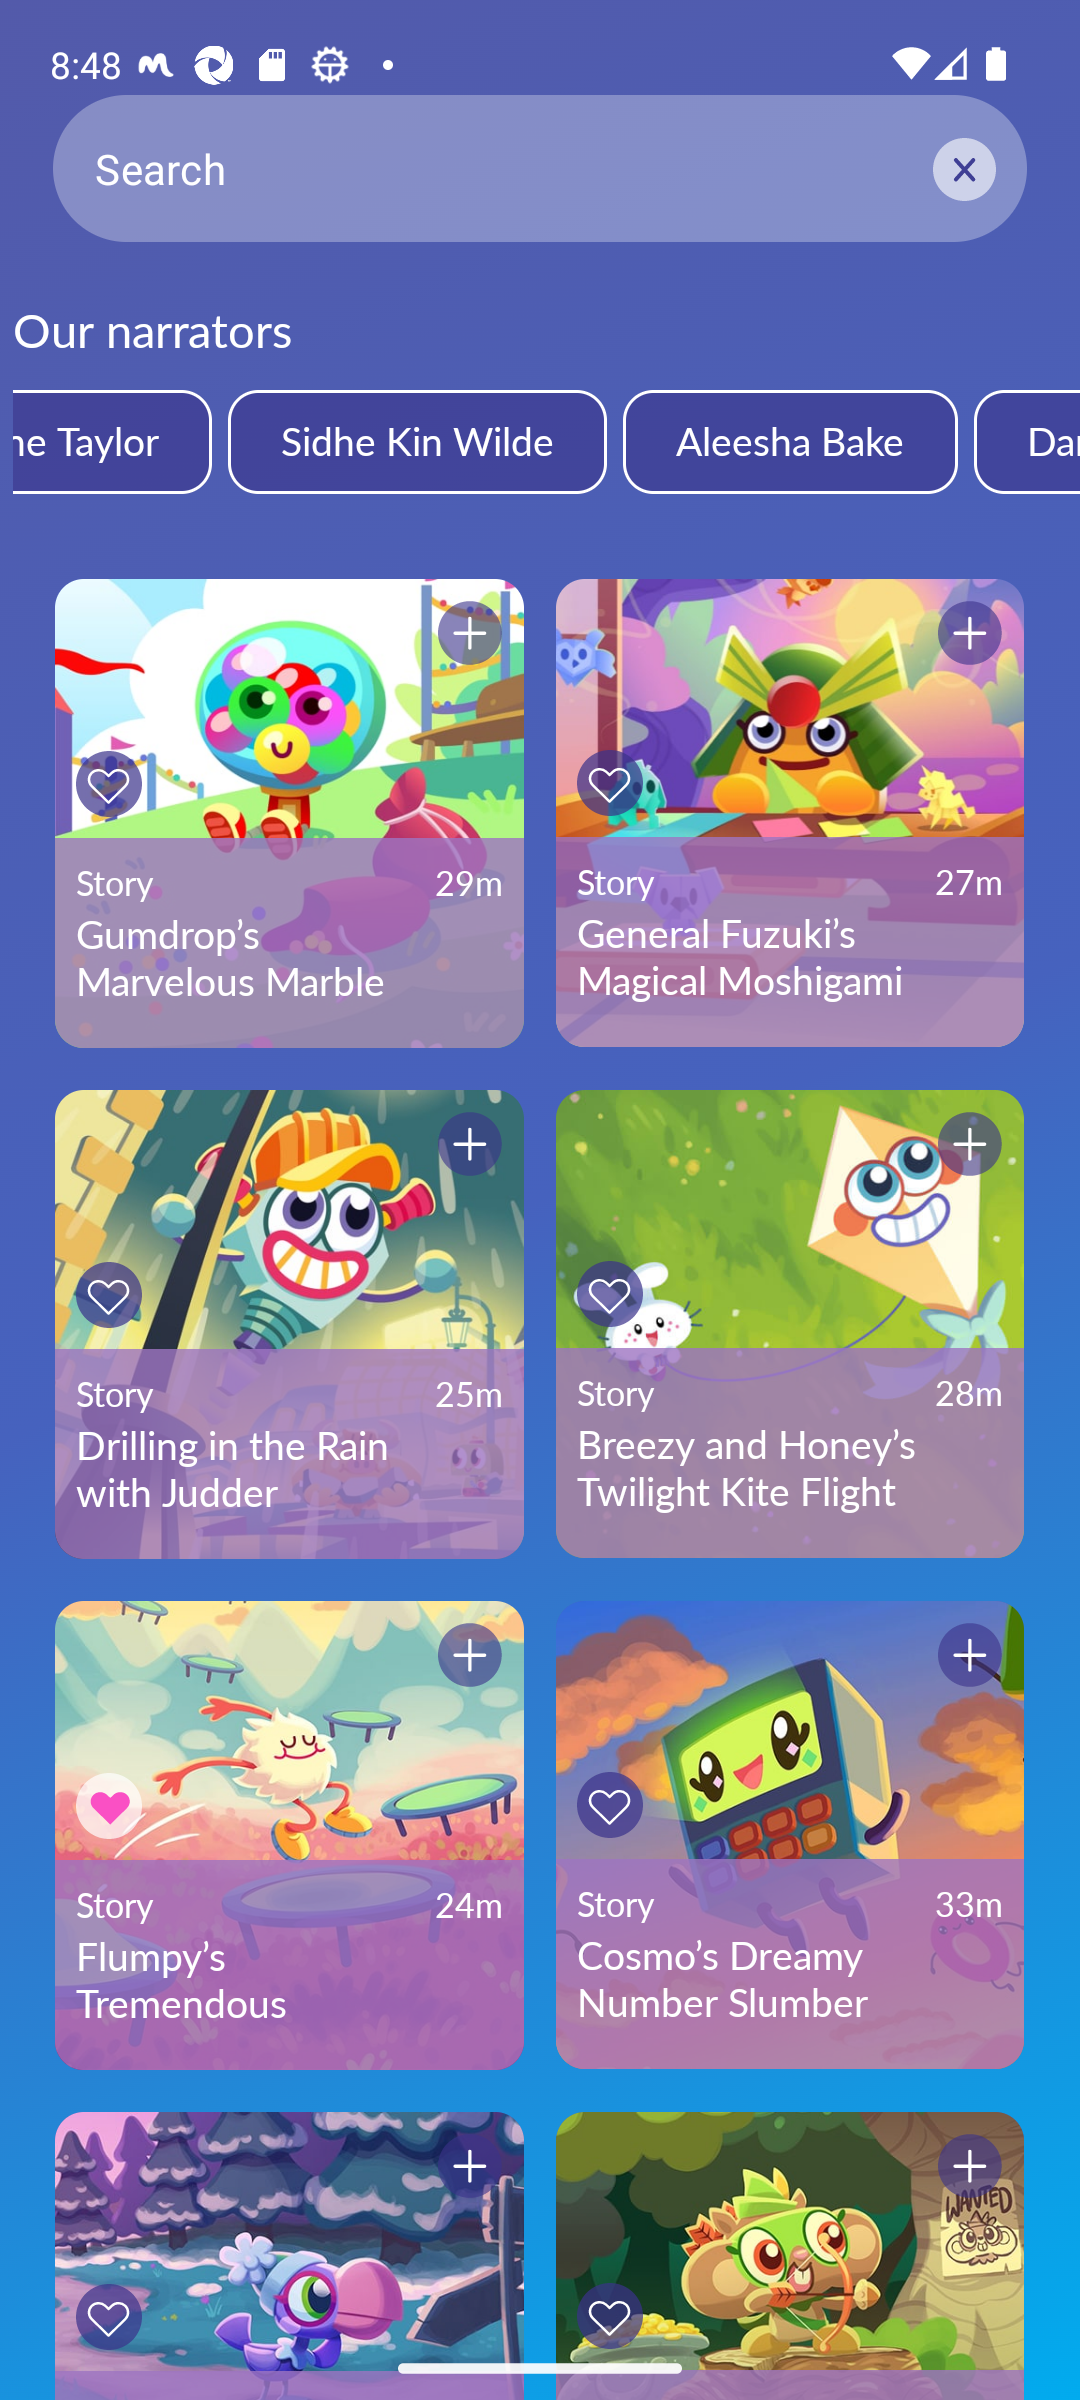 The height and width of the screenshot is (2400, 1080). Describe the element at coordinates (108, 2316) in the screenshot. I see `Button` at that location.